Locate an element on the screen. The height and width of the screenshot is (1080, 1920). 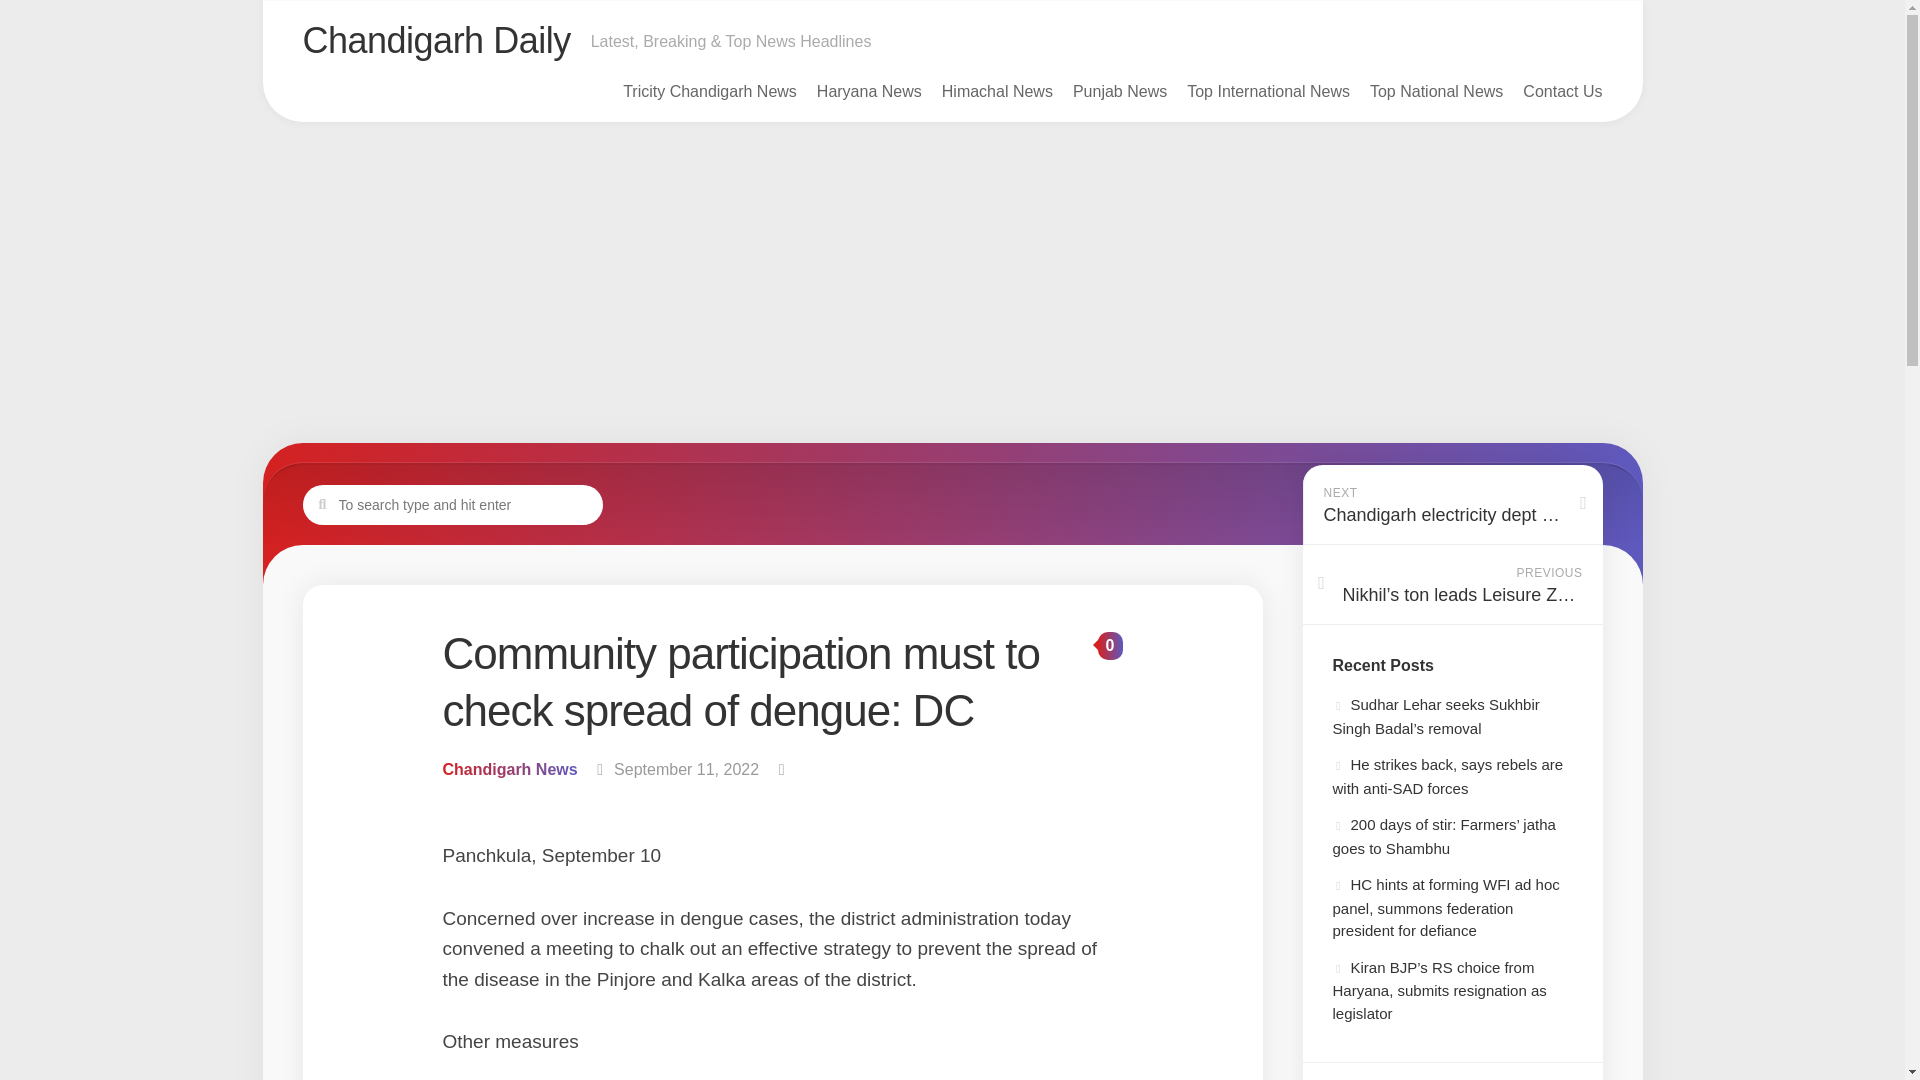
He strikes back, says rebels are with anti-SAD forces is located at coordinates (1447, 776).